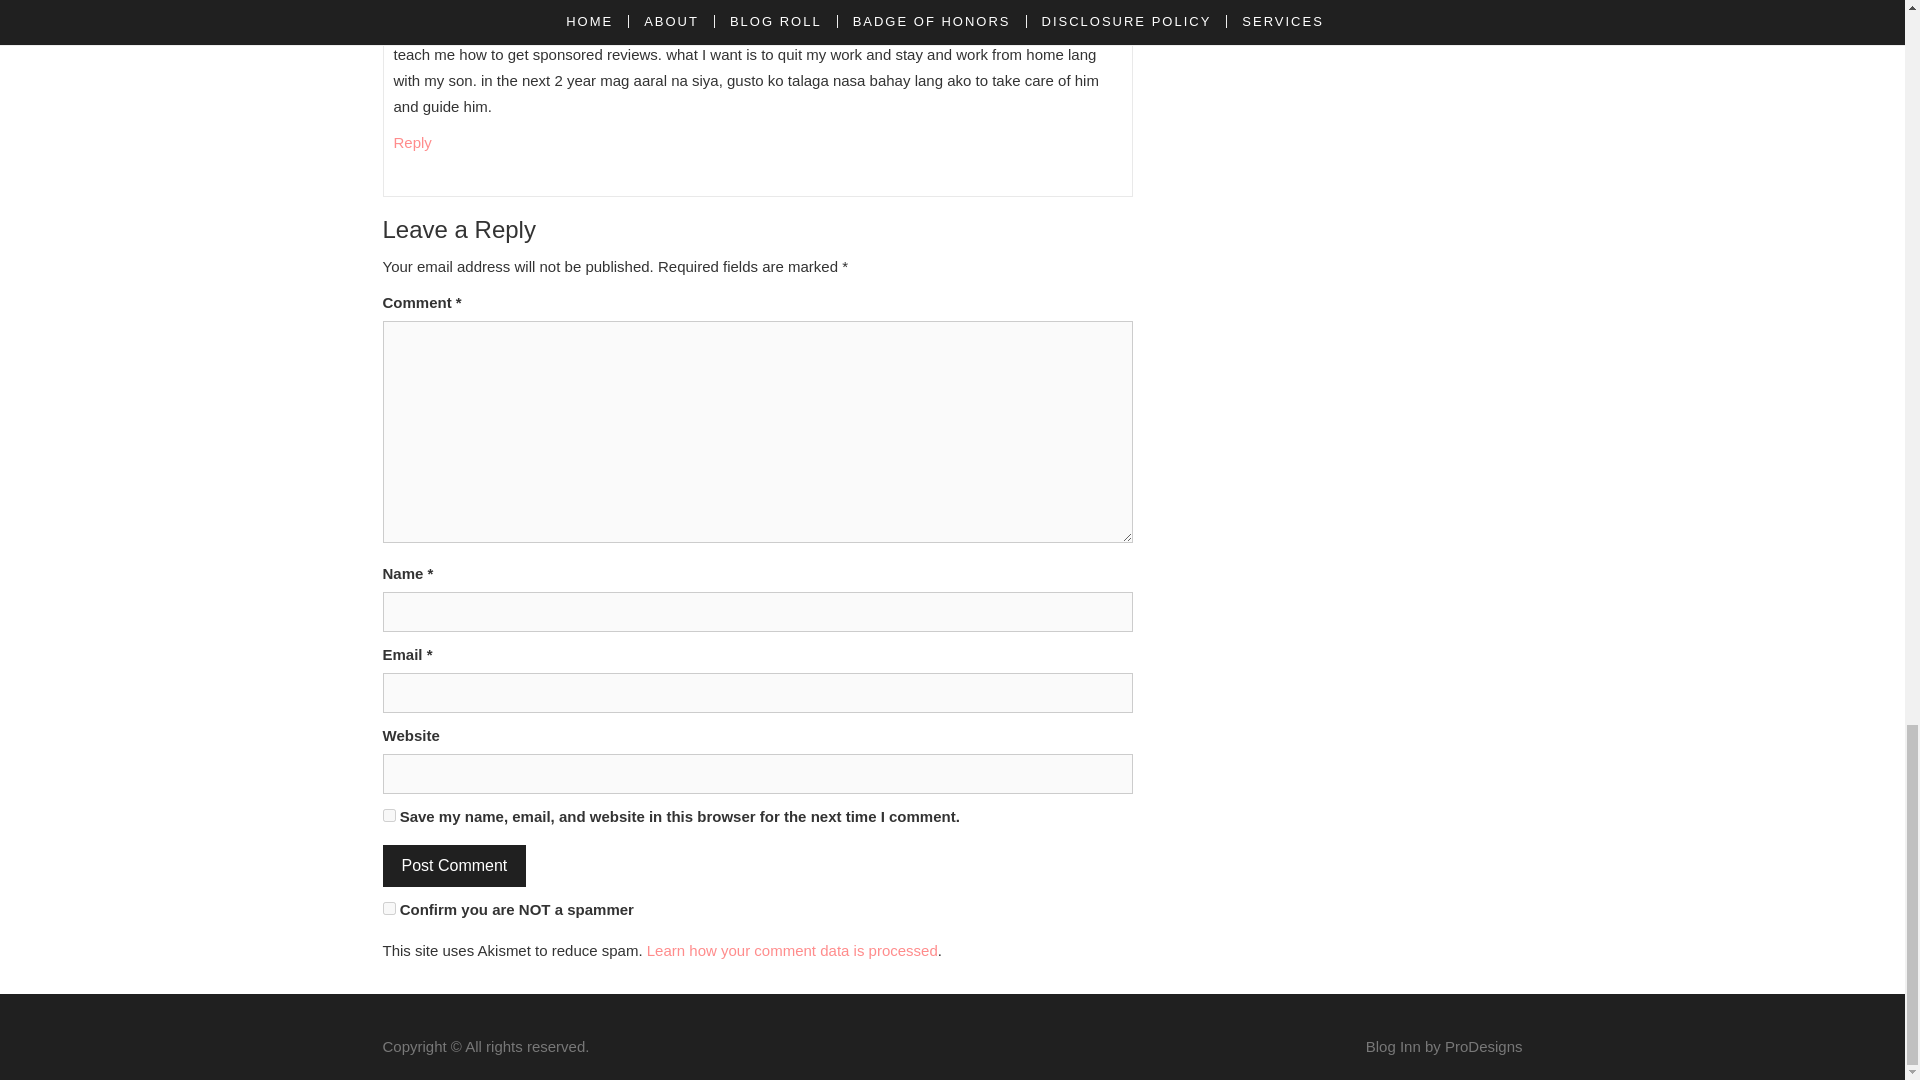 Image resolution: width=1920 pixels, height=1080 pixels. I want to click on Post Comment, so click(454, 865).